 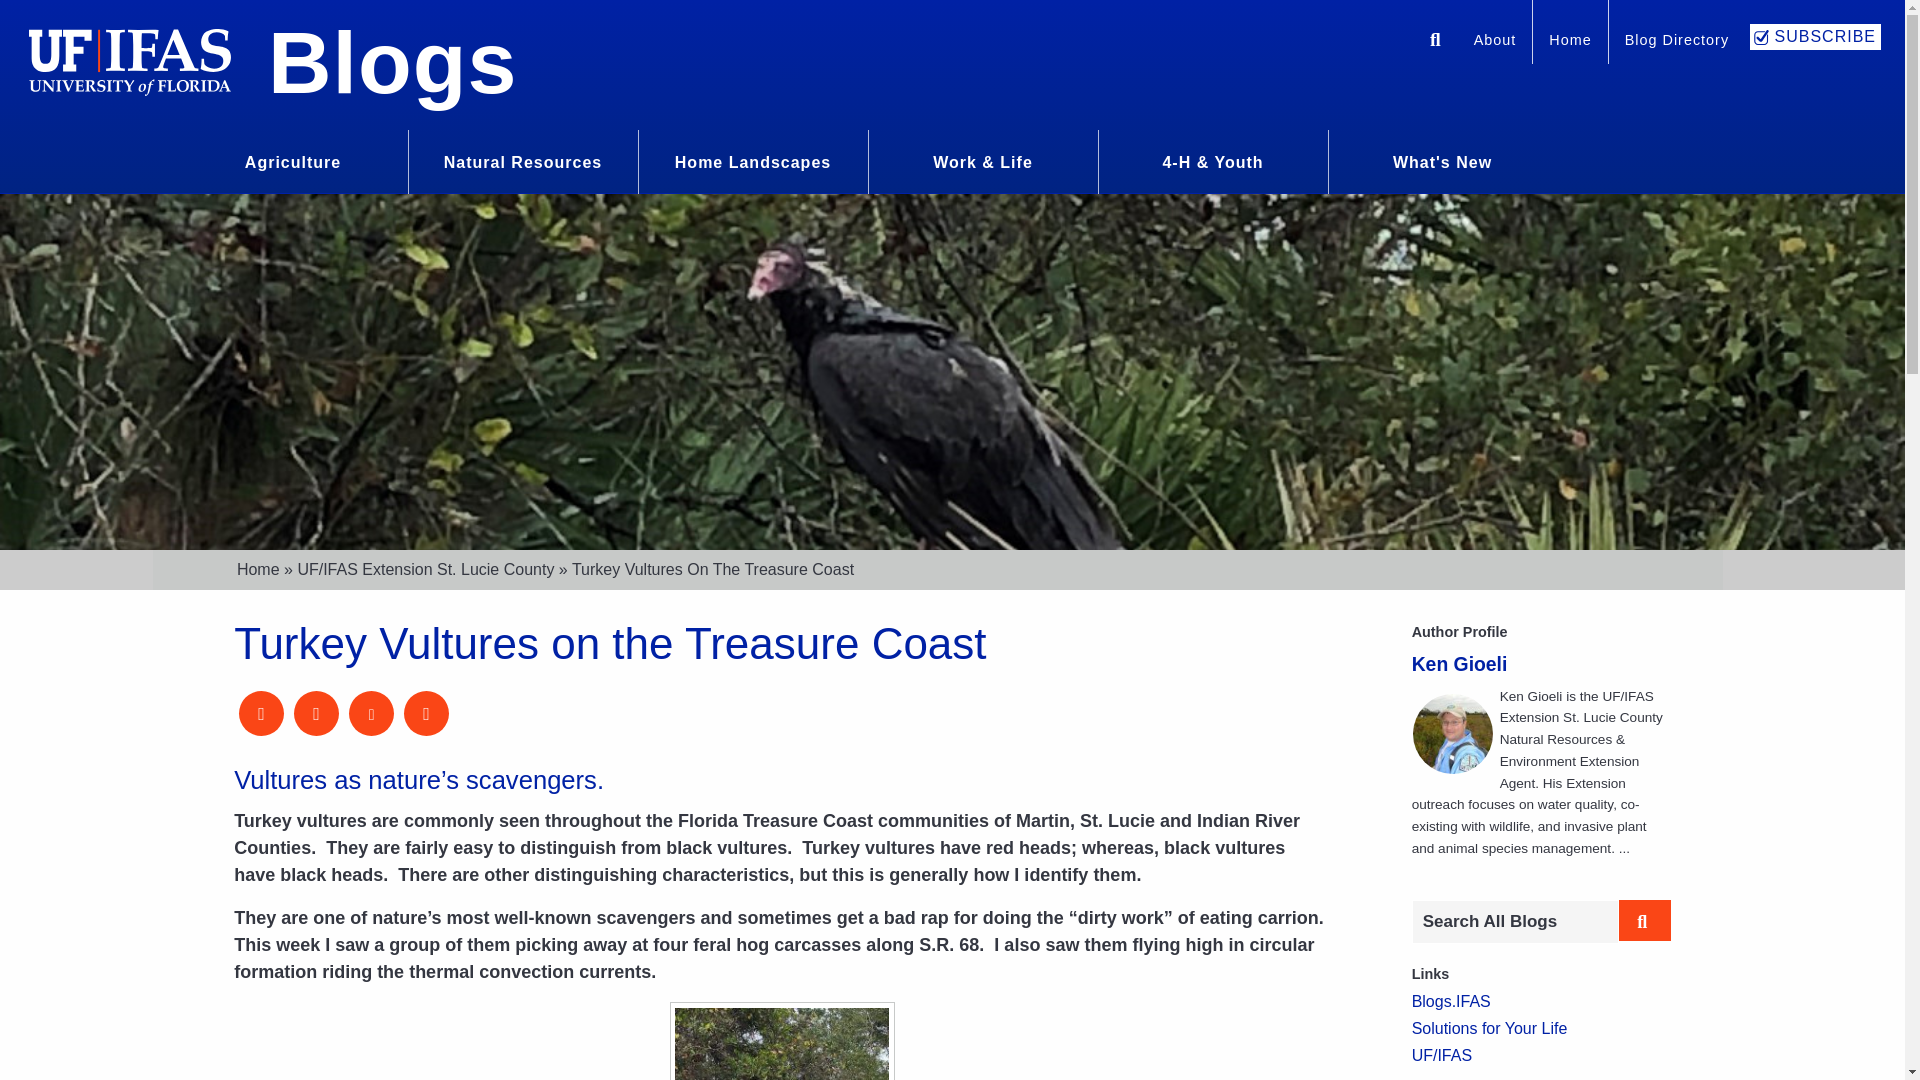 What do you see at coordinates (1570, 42) in the screenshot?
I see `Home` at bounding box center [1570, 42].